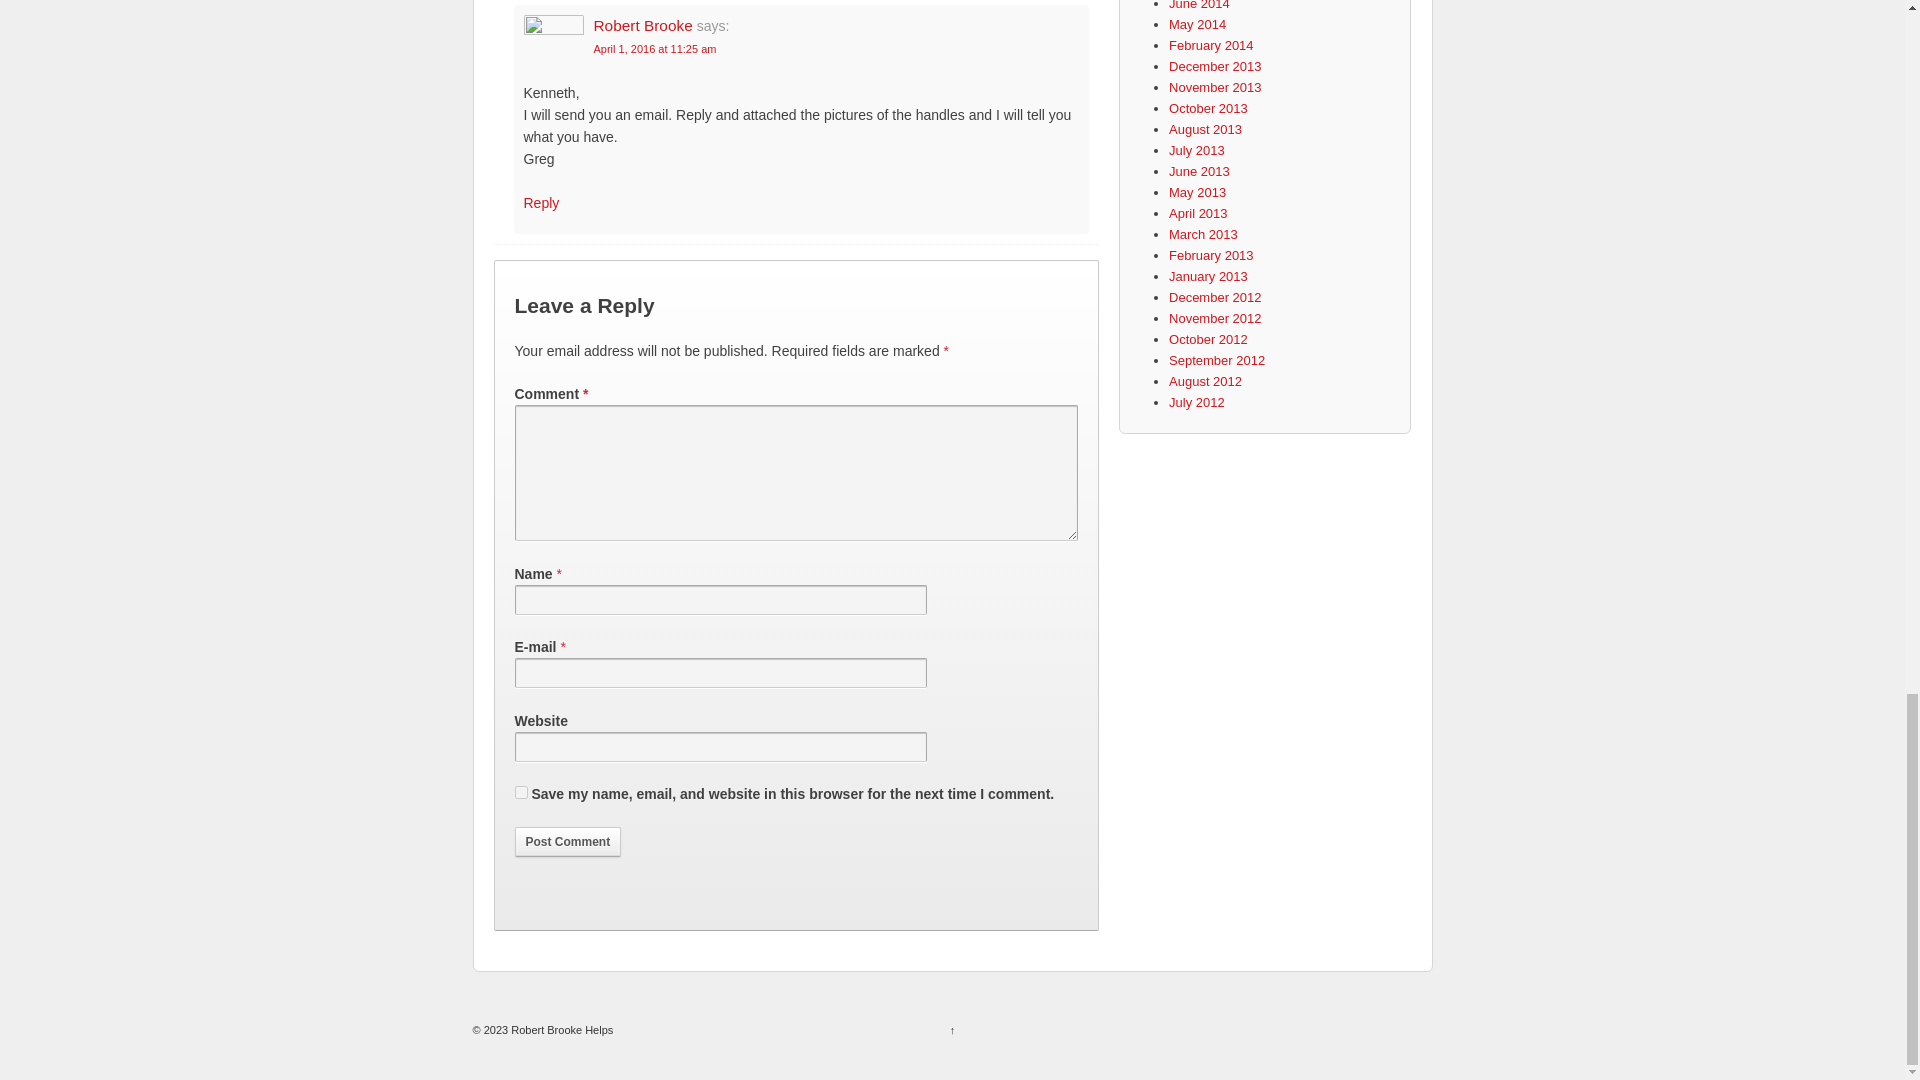 This screenshot has height=1080, width=1920. Describe the element at coordinates (560, 1029) in the screenshot. I see `Robert Brooke Helps` at that location.